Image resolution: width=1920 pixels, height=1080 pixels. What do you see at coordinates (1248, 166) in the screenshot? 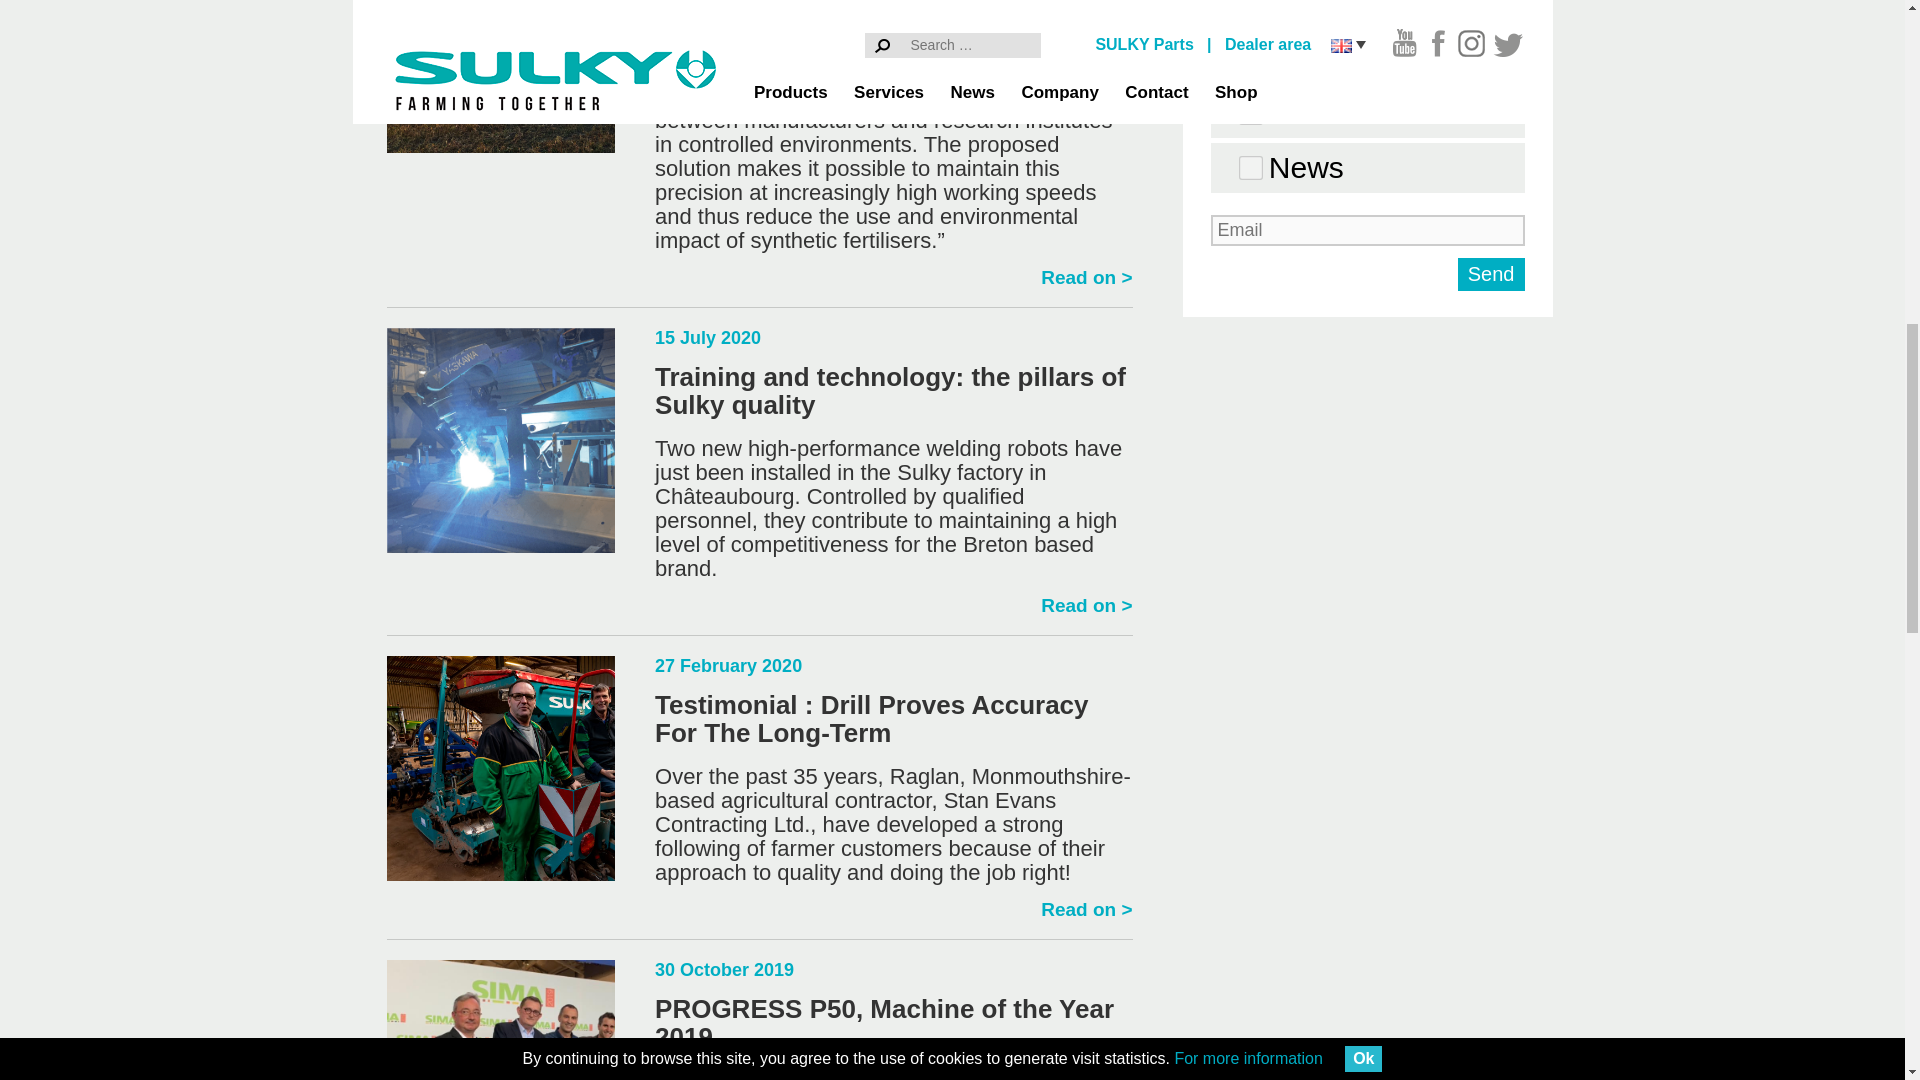
I see `3` at bounding box center [1248, 166].